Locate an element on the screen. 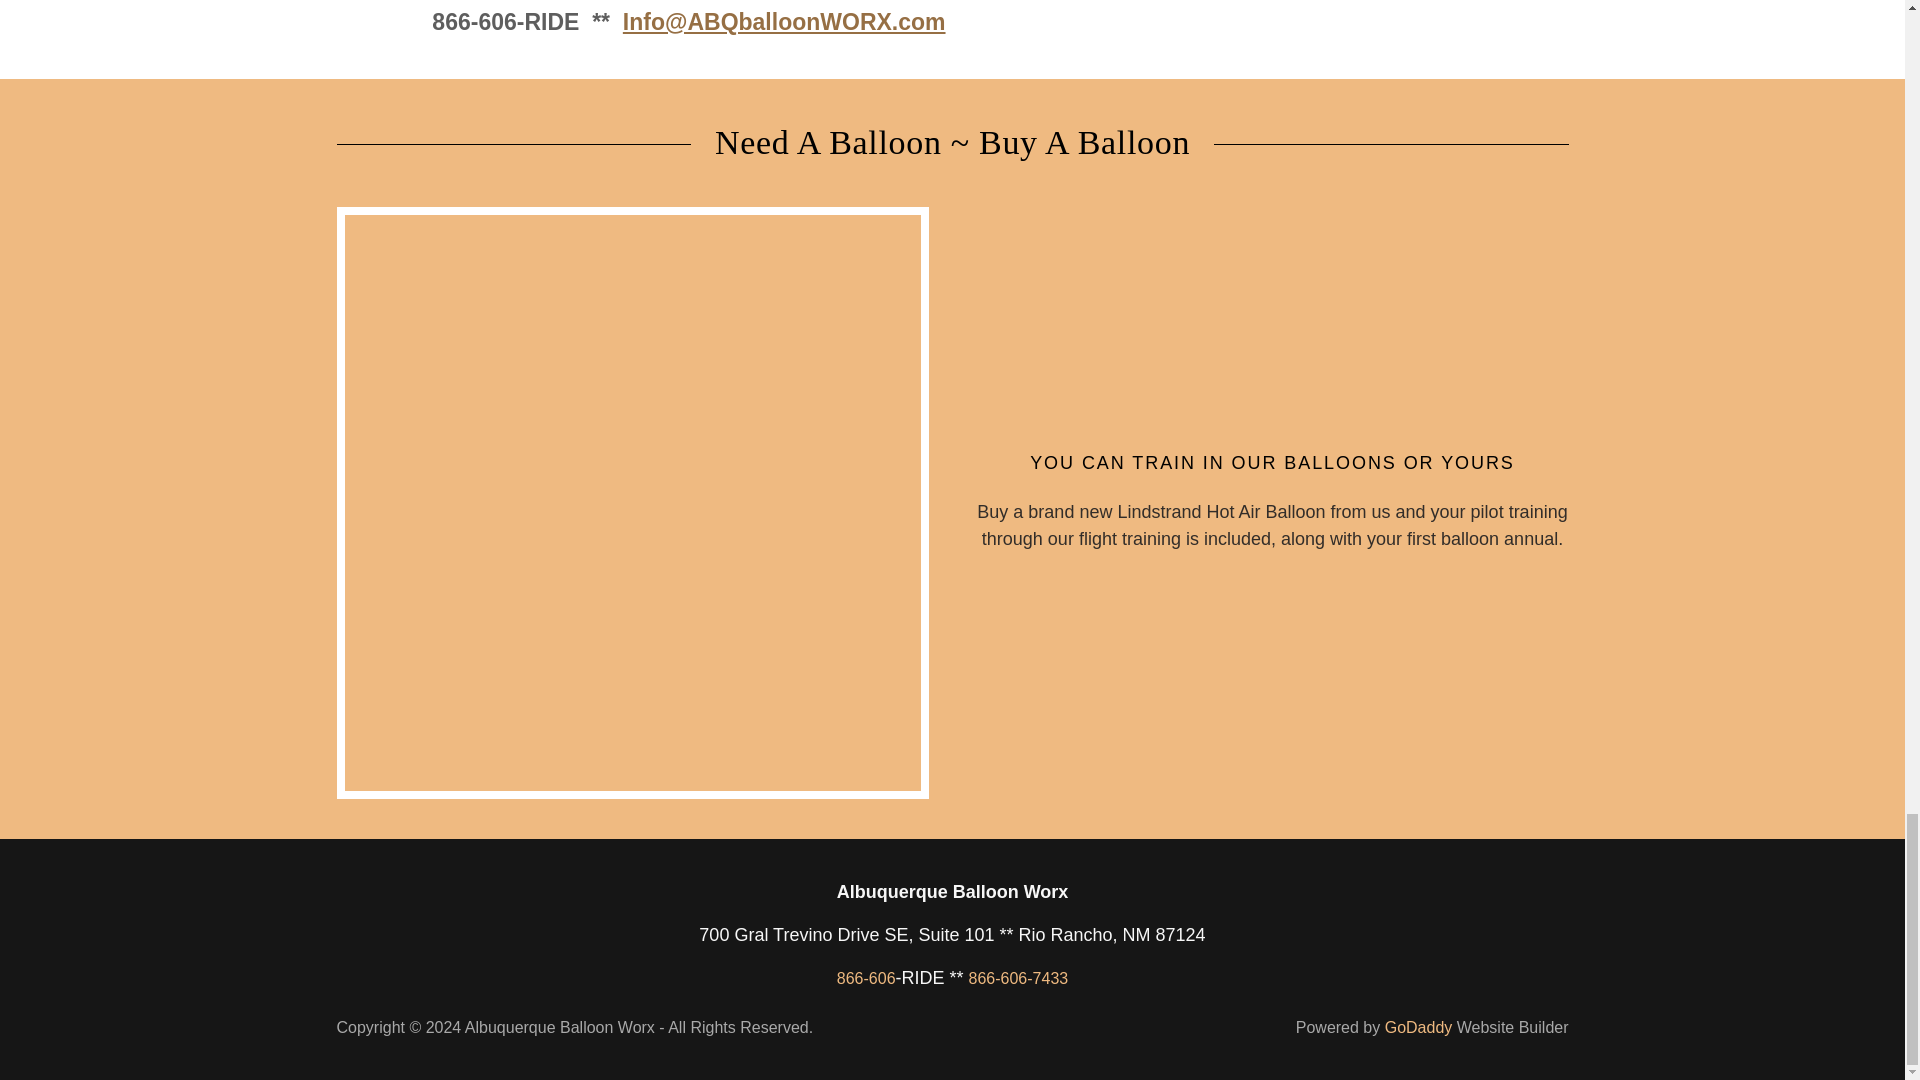 This screenshot has width=1920, height=1080. GoDaddy is located at coordinates (1418, 1027).